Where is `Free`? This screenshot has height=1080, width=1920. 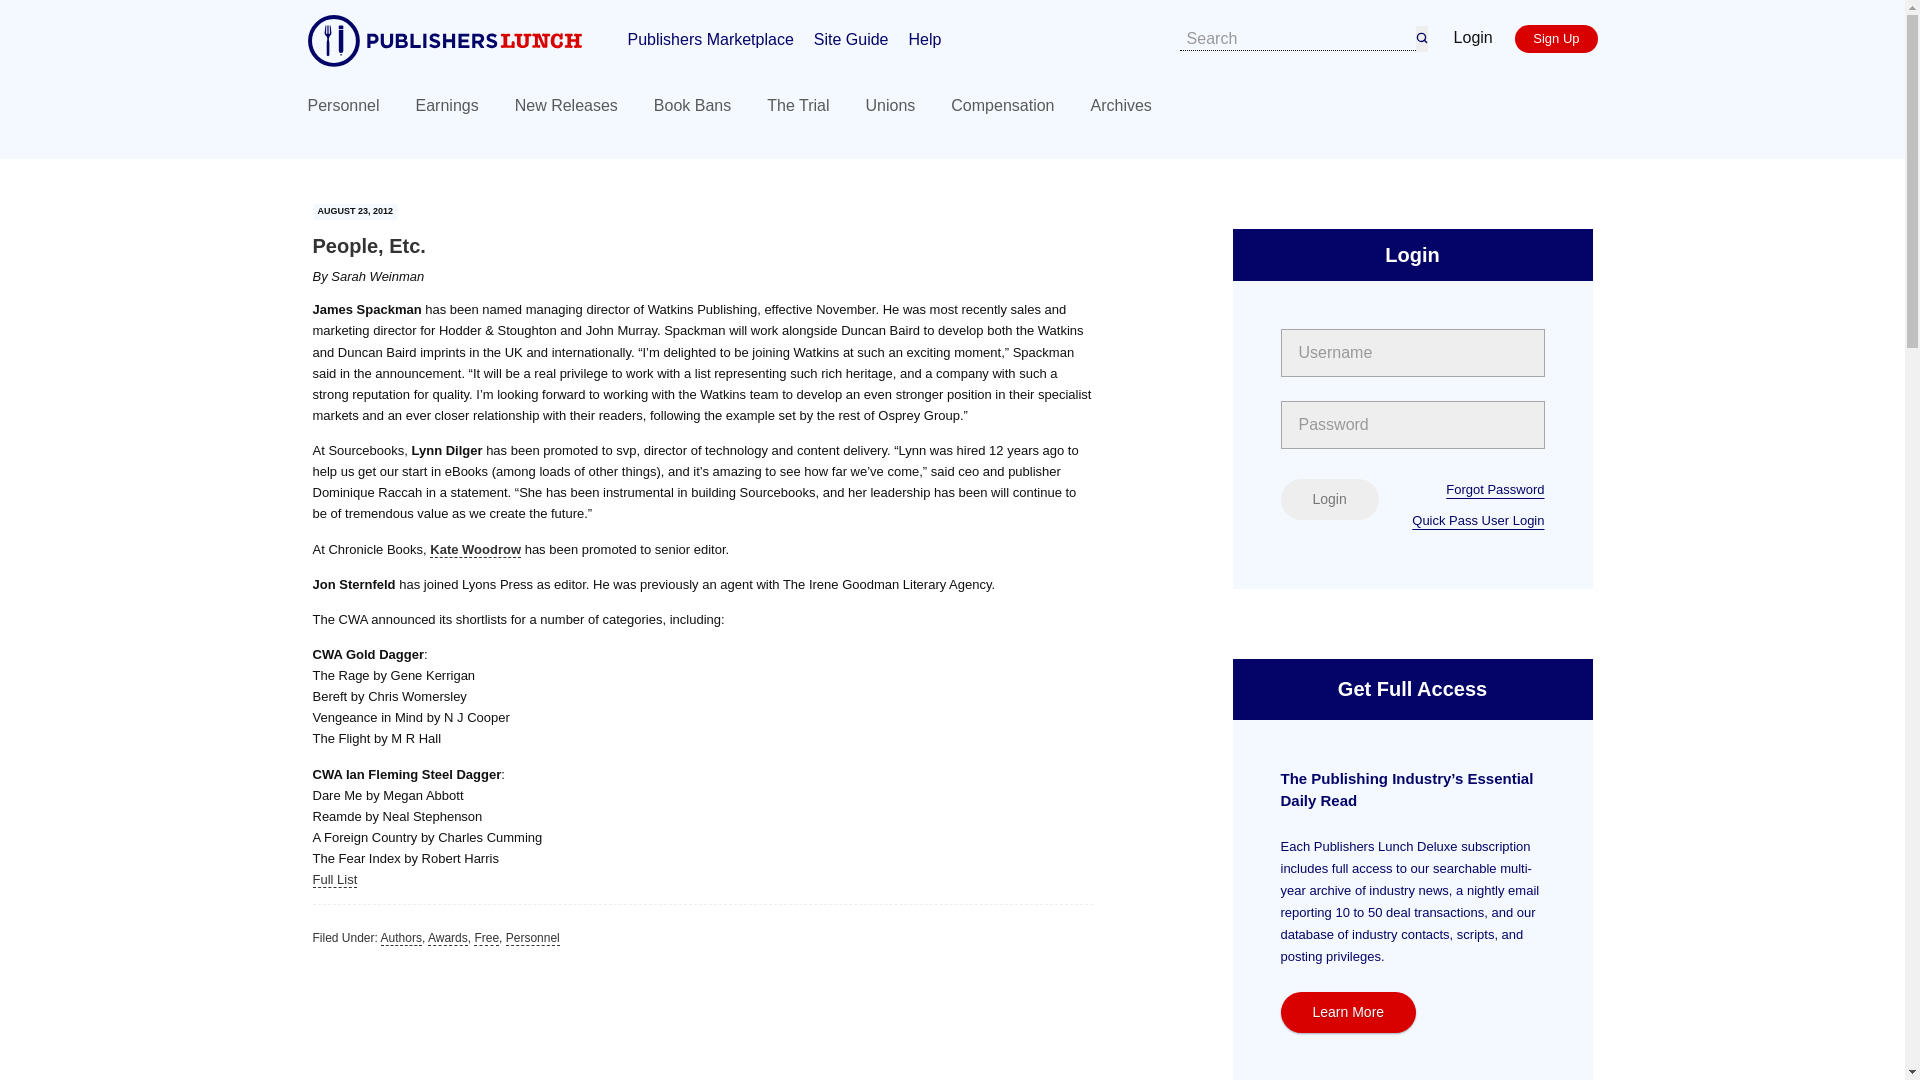
Free is located at coordinates (486, 938).